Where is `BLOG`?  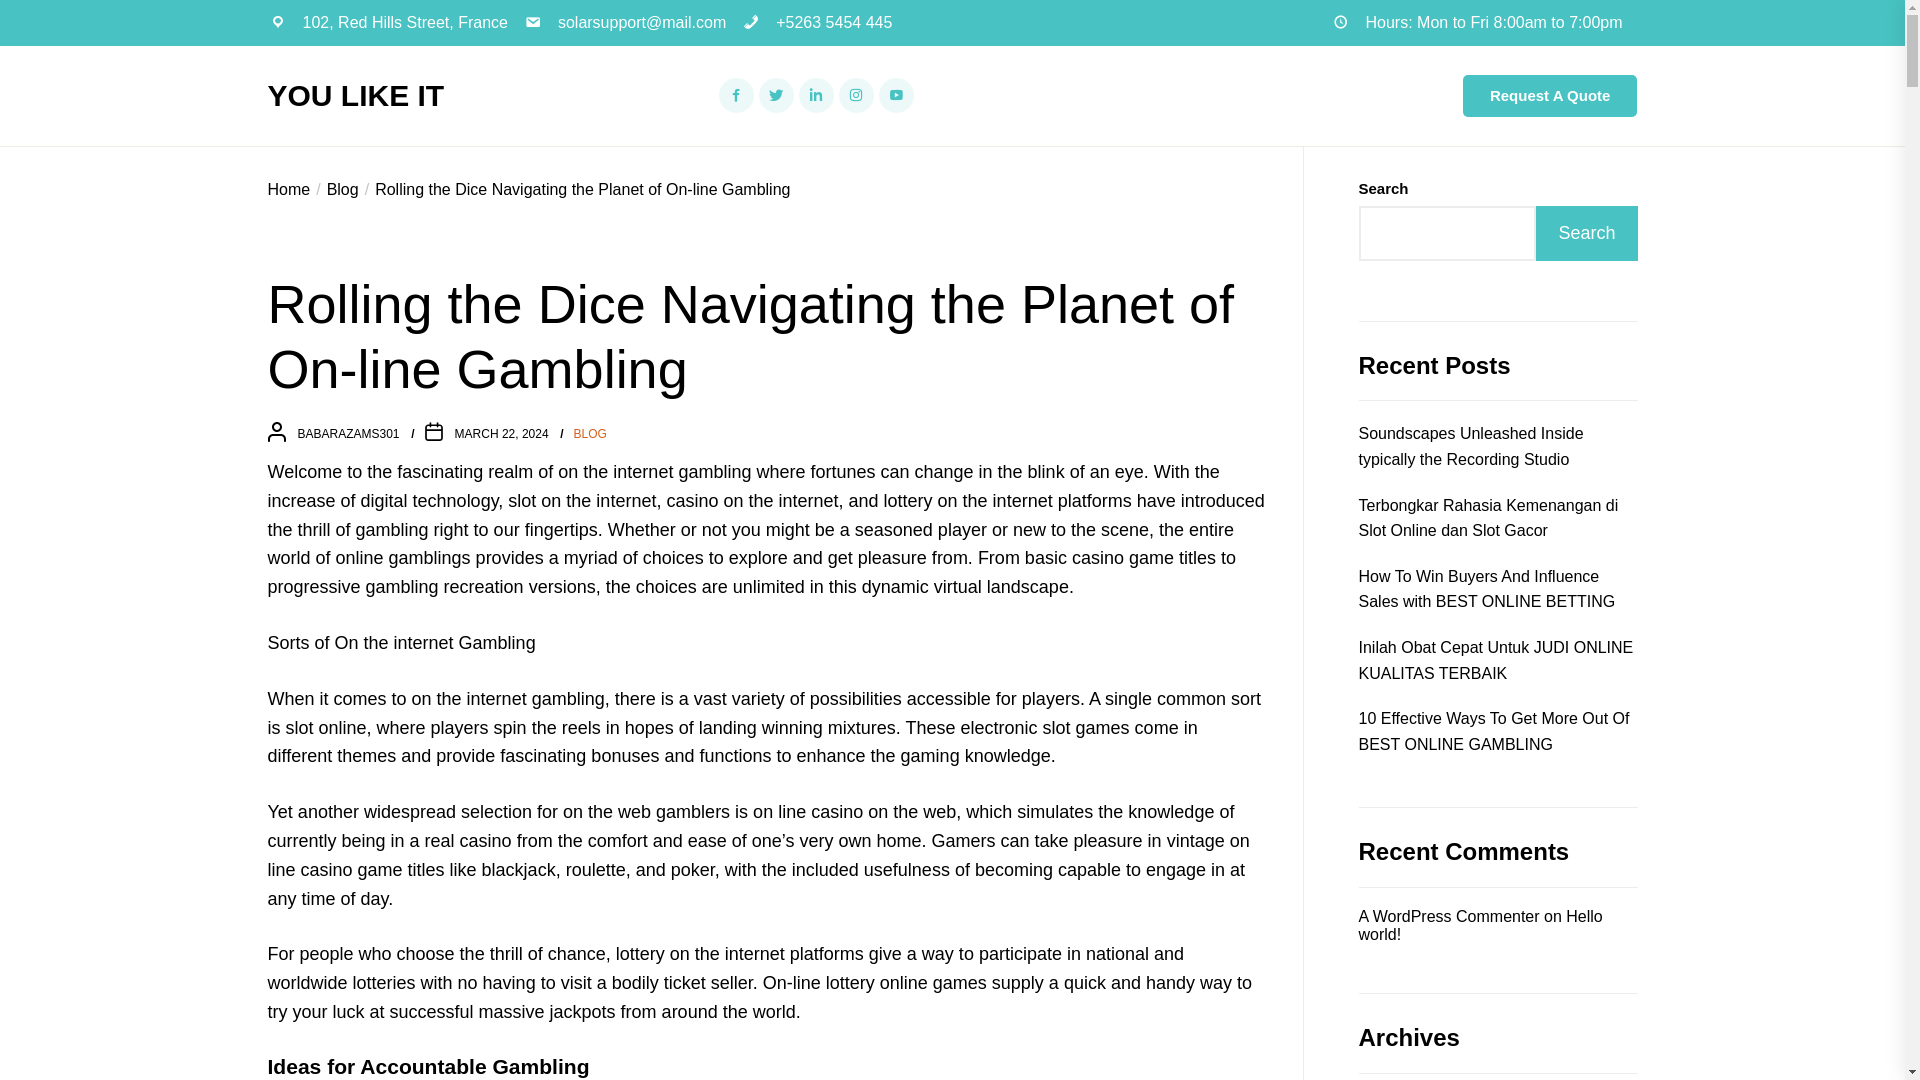
BLOG is located at coordinates (590, 434).